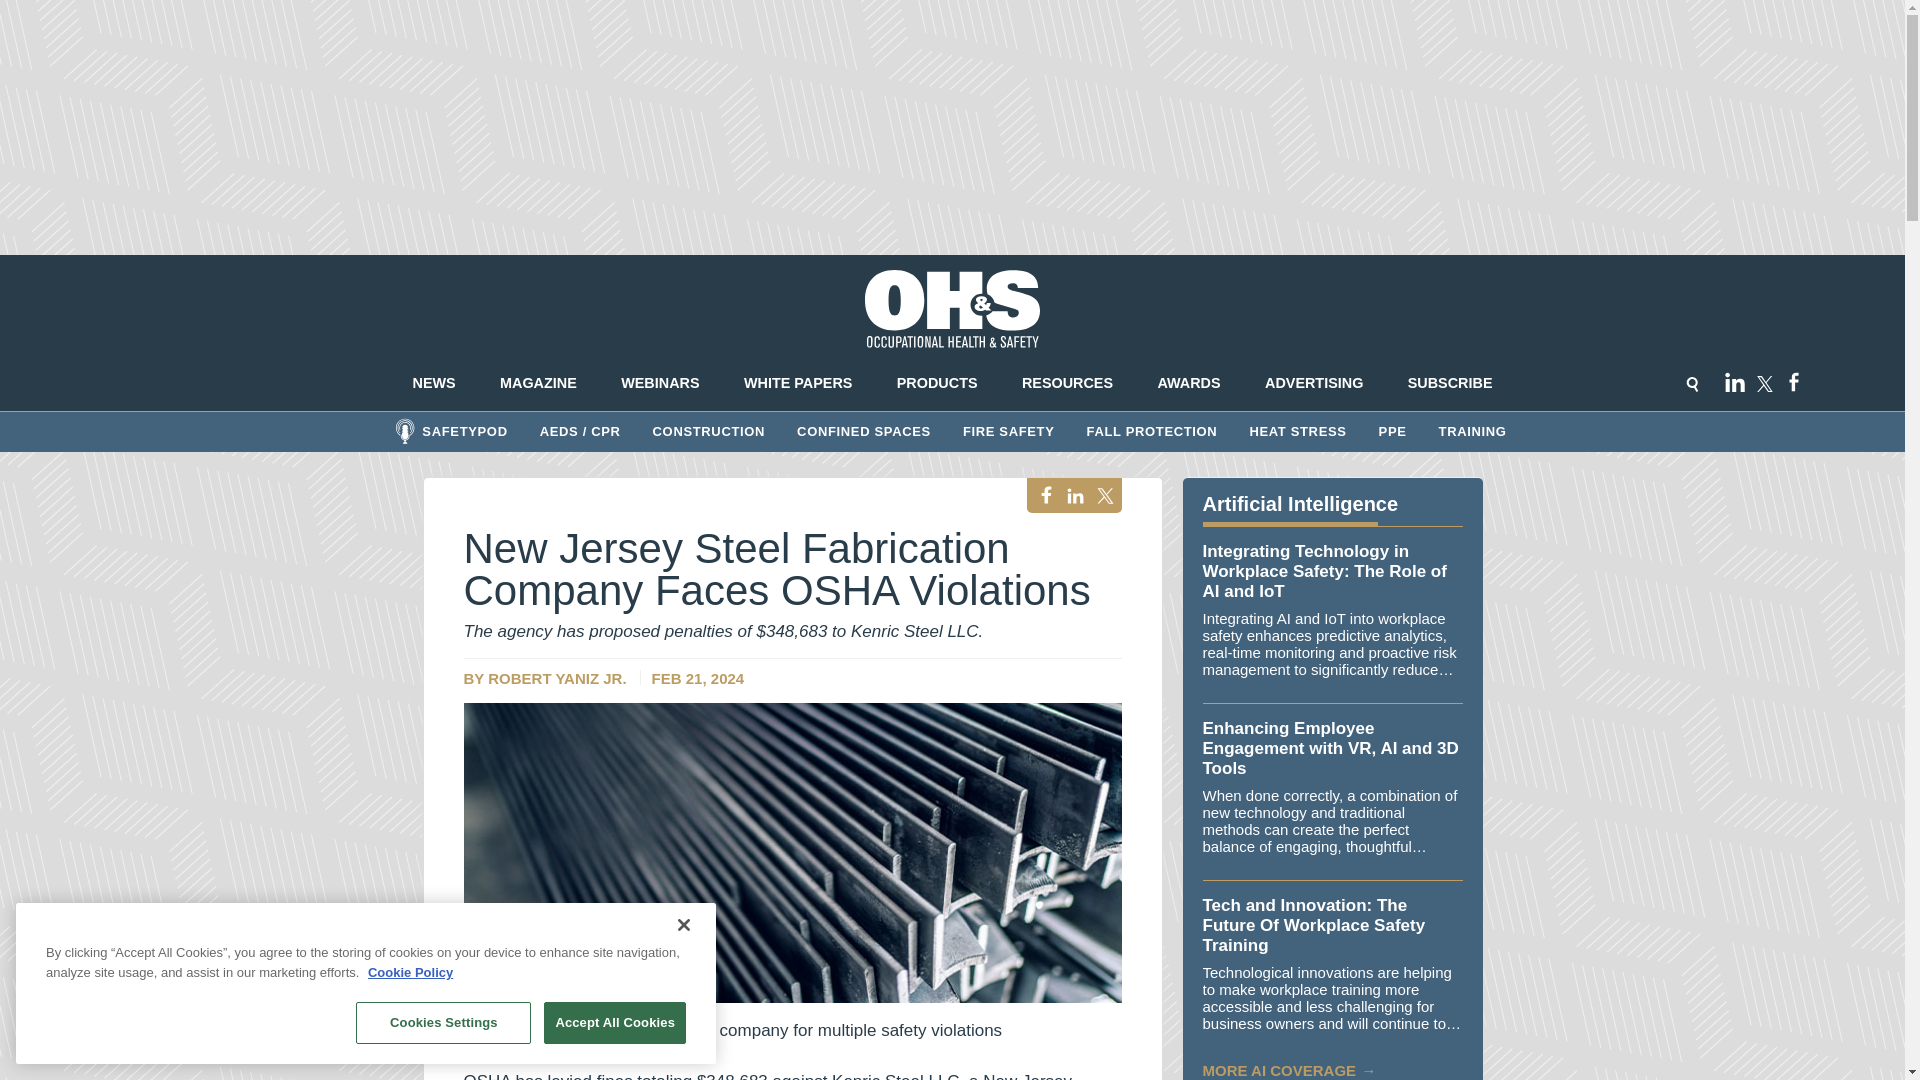  What do you see at coordinates (1189, 383) in the screenshot?
I see `AWARDS` at bounding box center [1189, 383].